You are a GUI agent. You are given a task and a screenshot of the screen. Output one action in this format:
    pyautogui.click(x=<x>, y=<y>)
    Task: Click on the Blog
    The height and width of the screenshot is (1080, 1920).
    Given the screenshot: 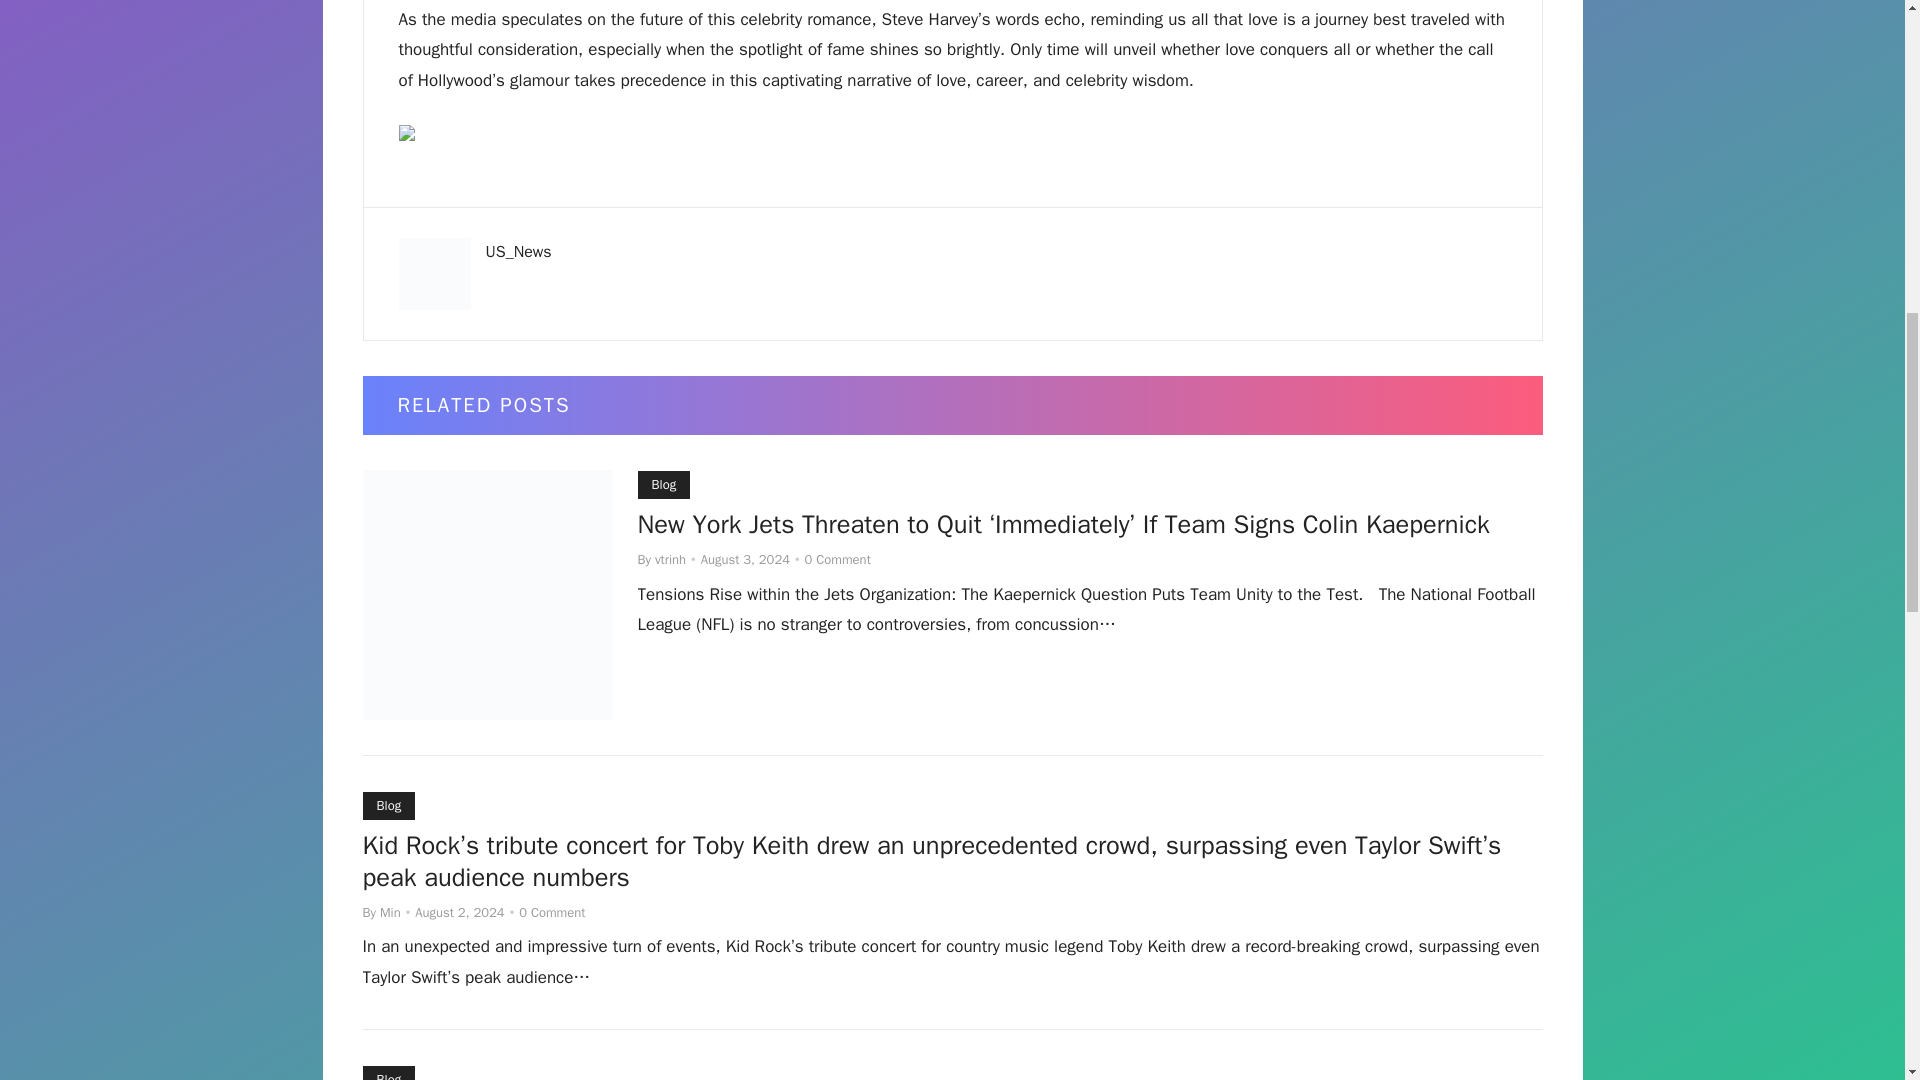 What is the action you would take?
    pyautogui.click(x=388, y=805)
    